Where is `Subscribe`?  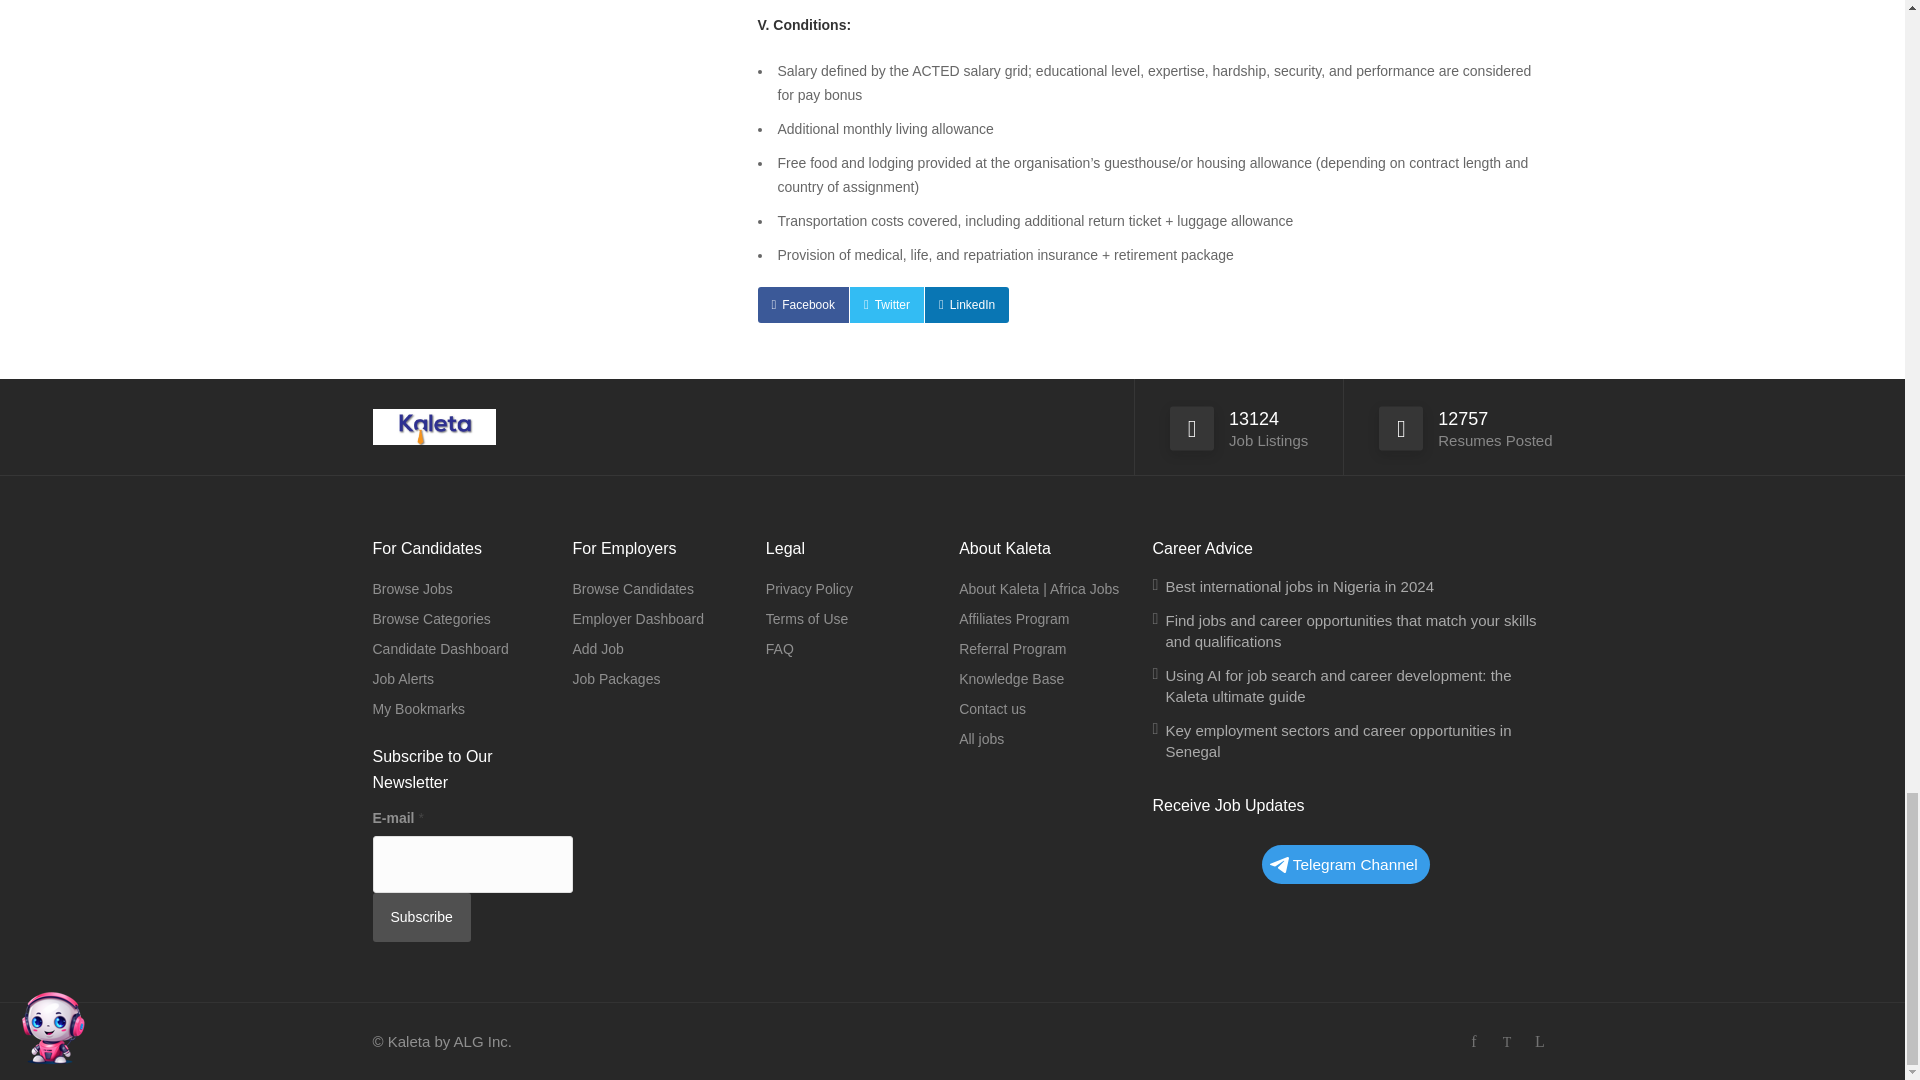
Subscribe is located at coordinates (421, 917).